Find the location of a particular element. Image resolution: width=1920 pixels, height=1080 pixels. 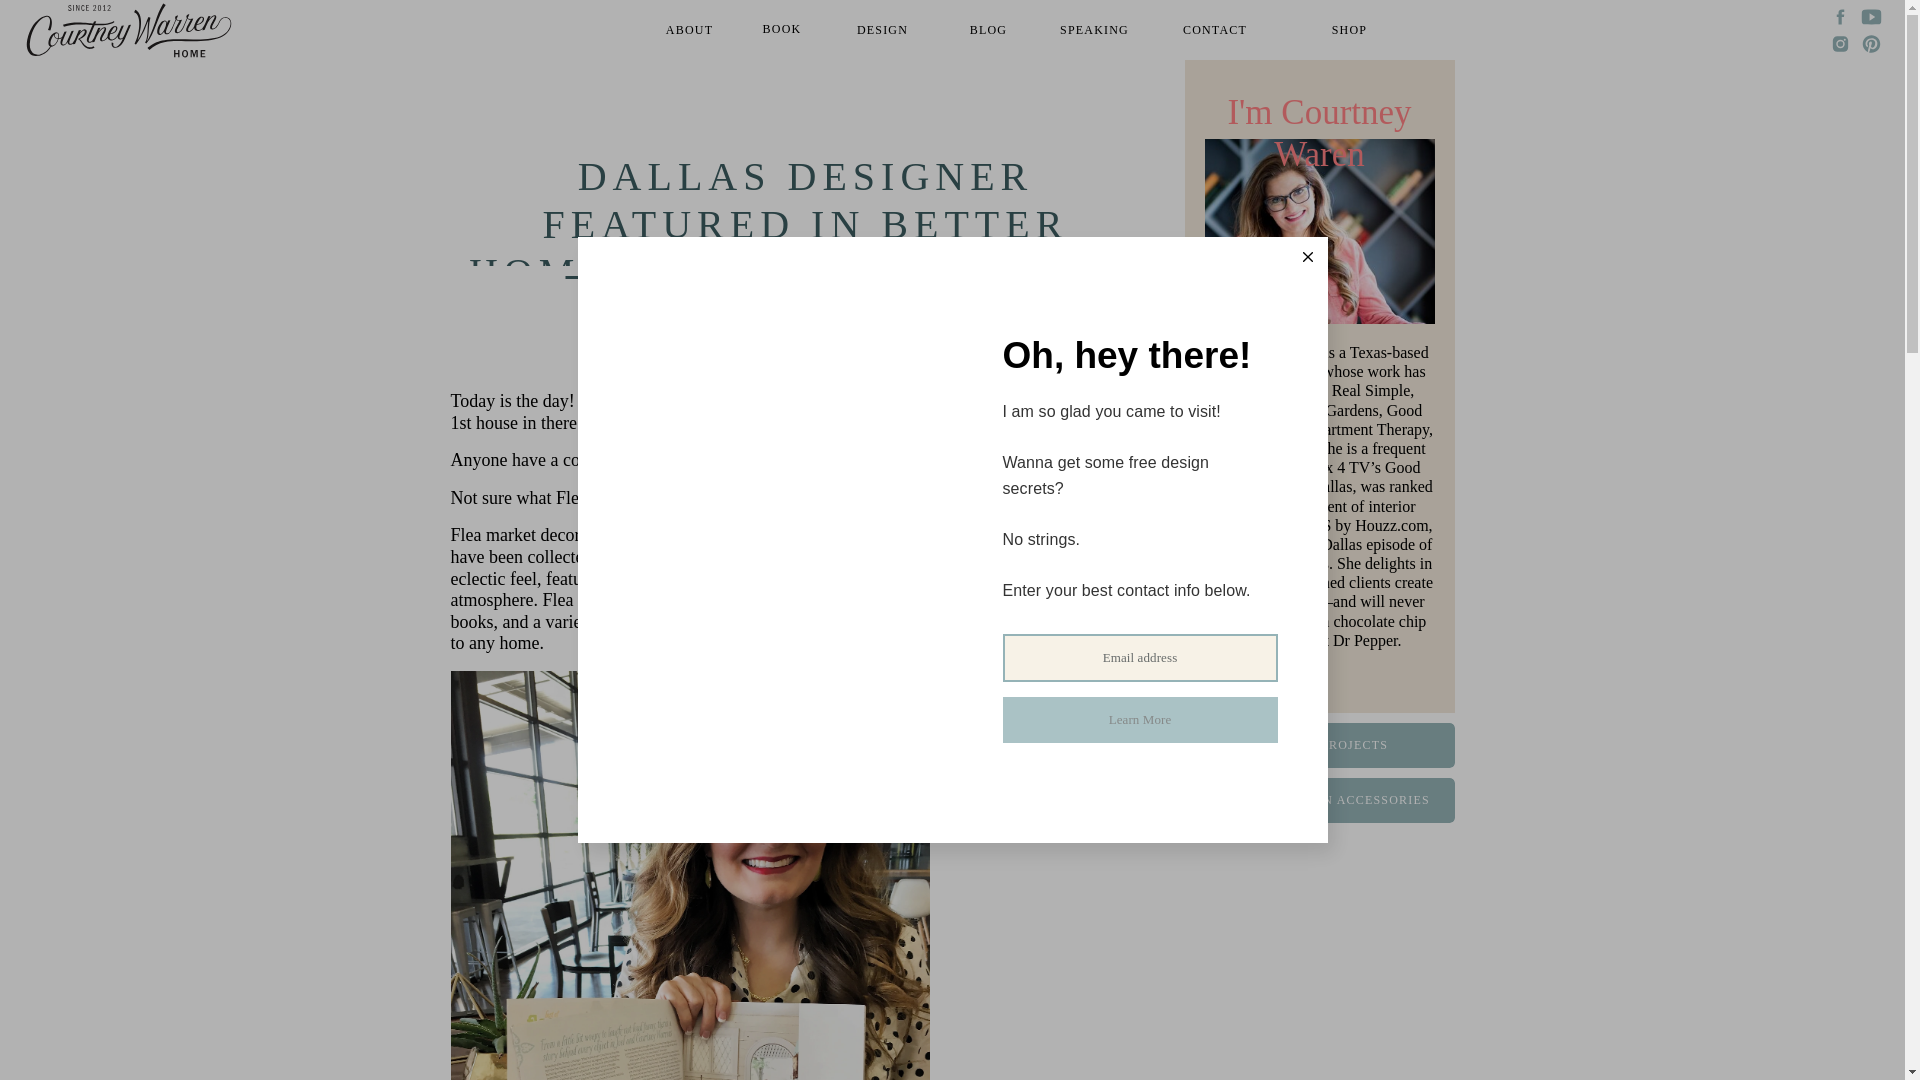

DESIGN is located at coordinates (882, 30).